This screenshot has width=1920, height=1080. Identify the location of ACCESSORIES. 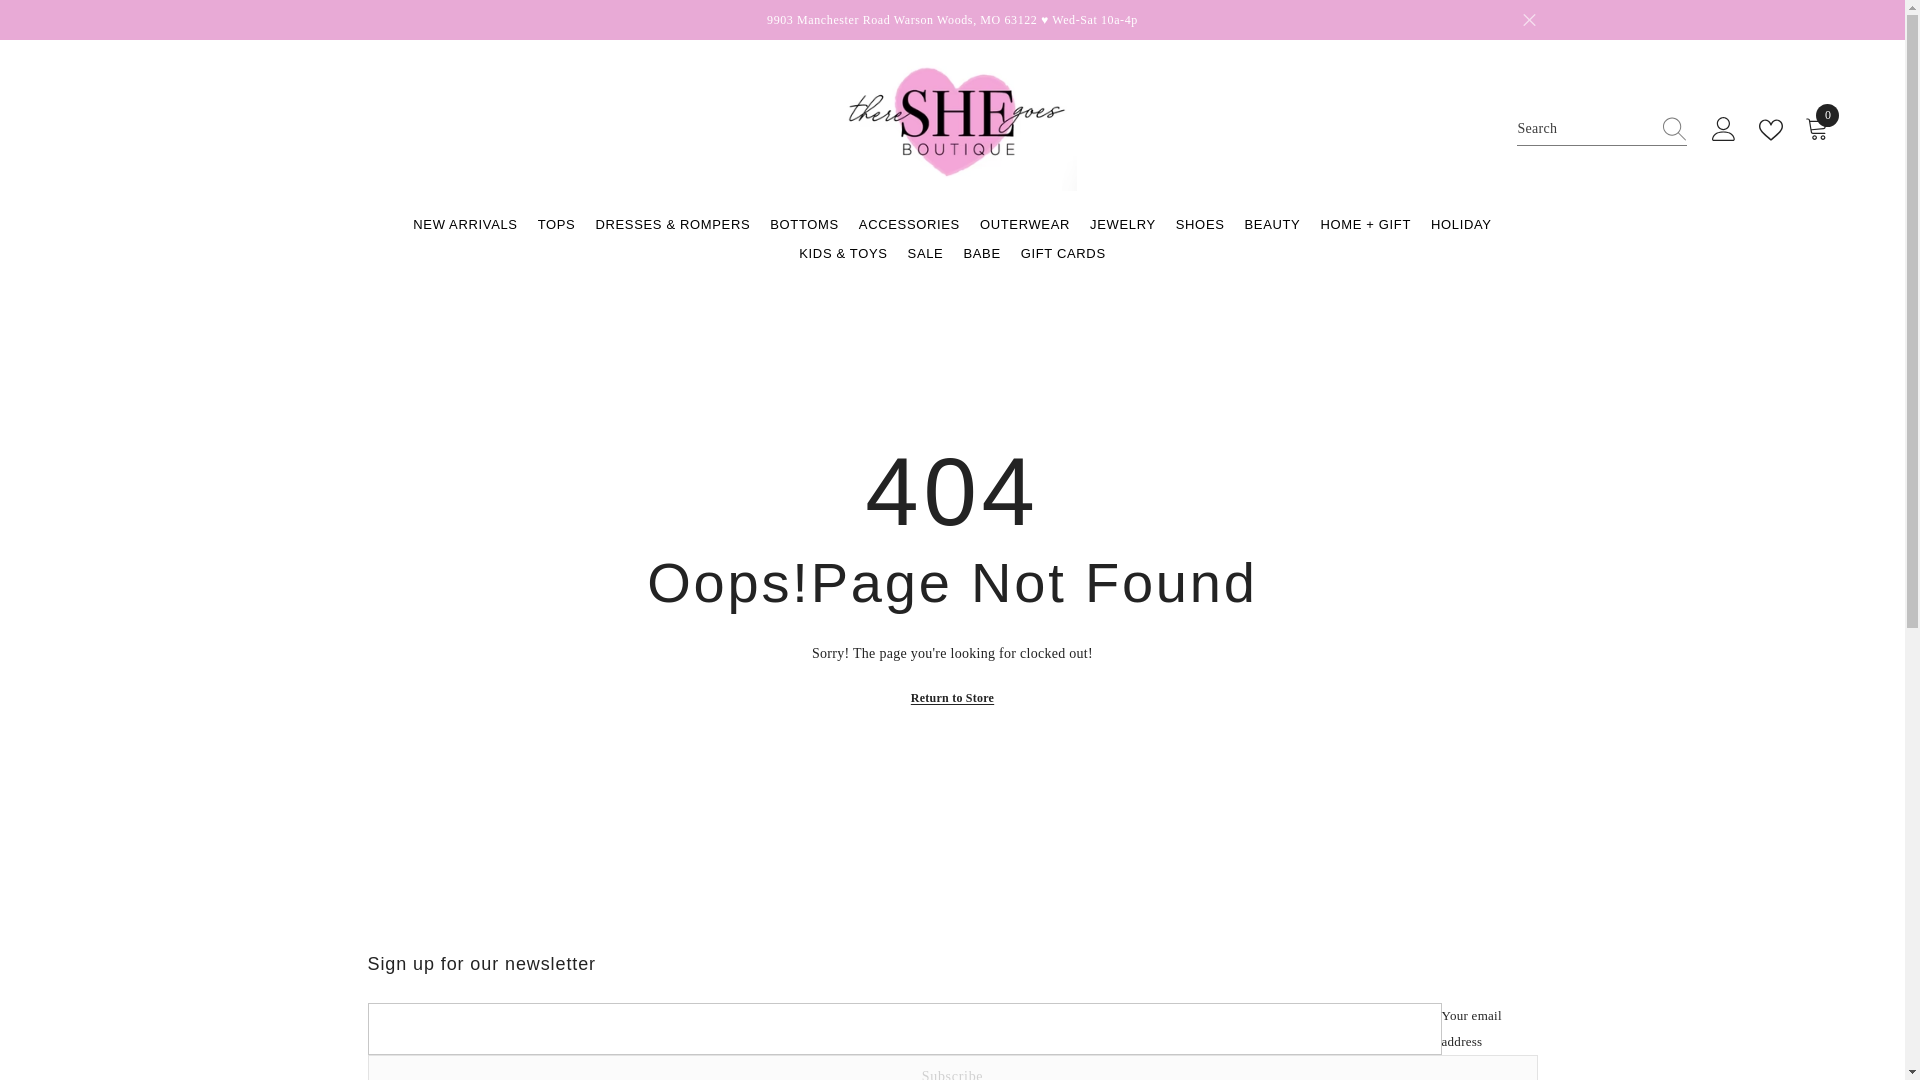
(804, 234).